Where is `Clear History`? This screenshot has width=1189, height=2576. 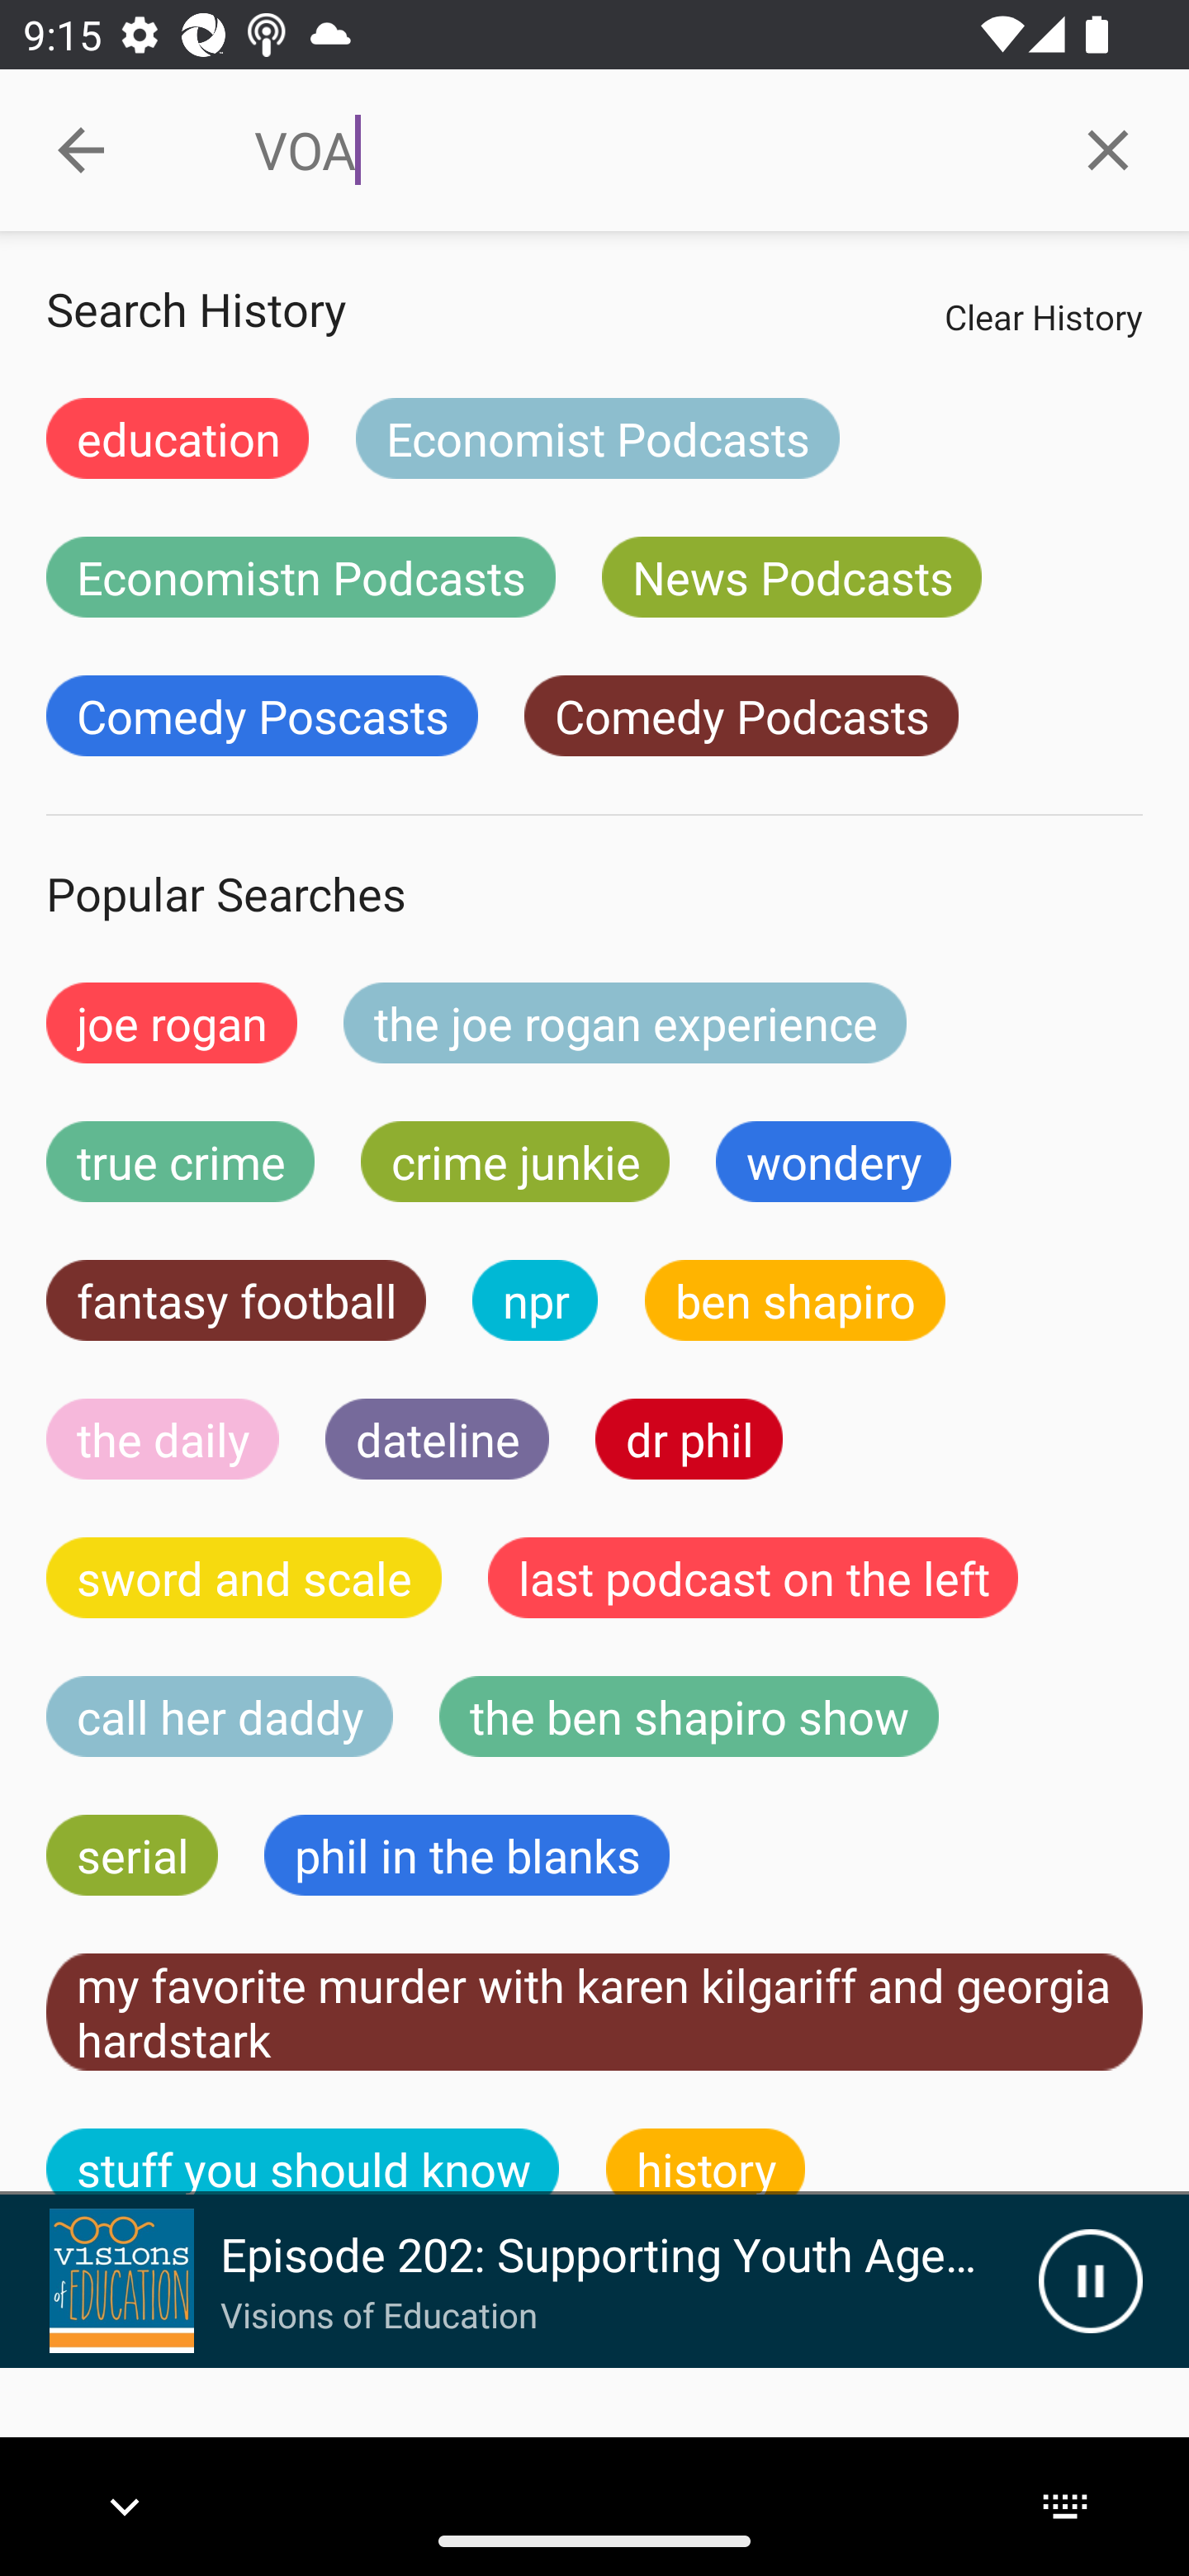 Clear History is located at coordinates (1043, 316).